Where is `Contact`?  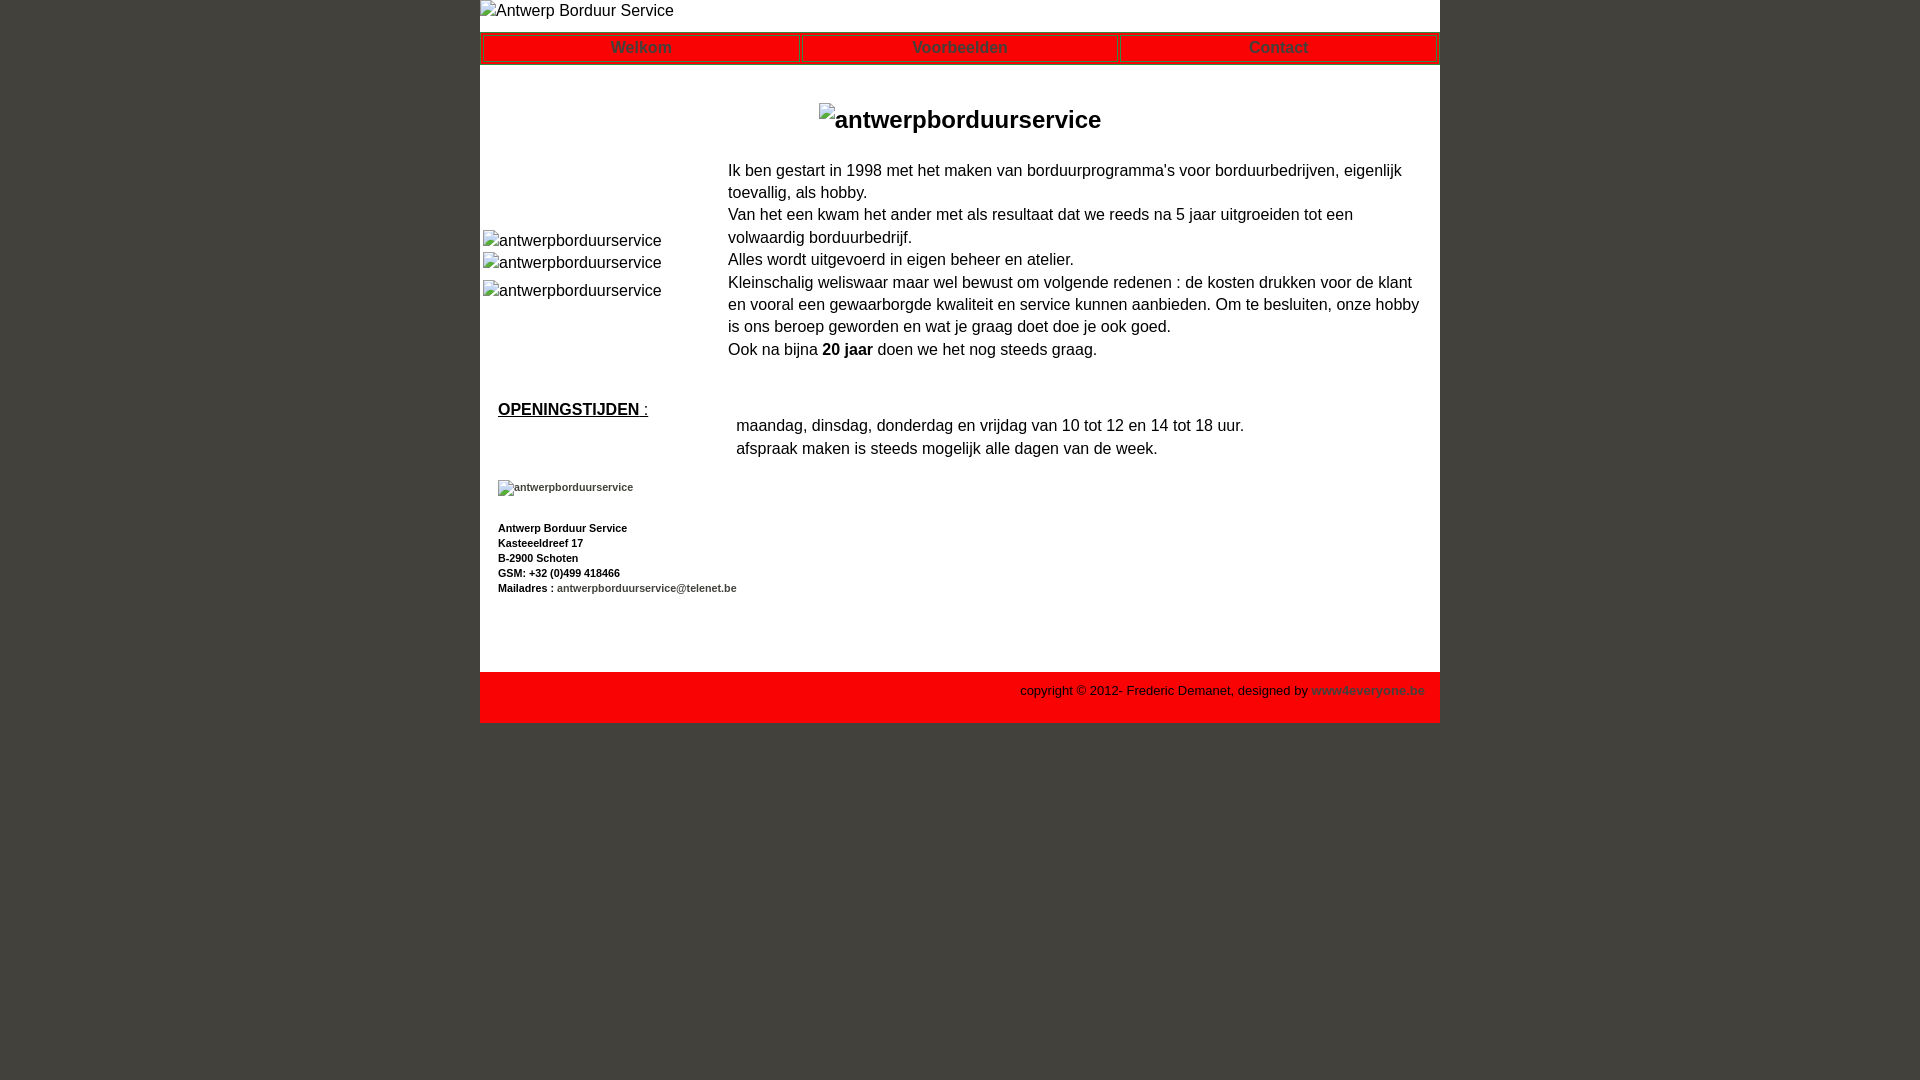 Contact is located at coordinates (1279, 47).